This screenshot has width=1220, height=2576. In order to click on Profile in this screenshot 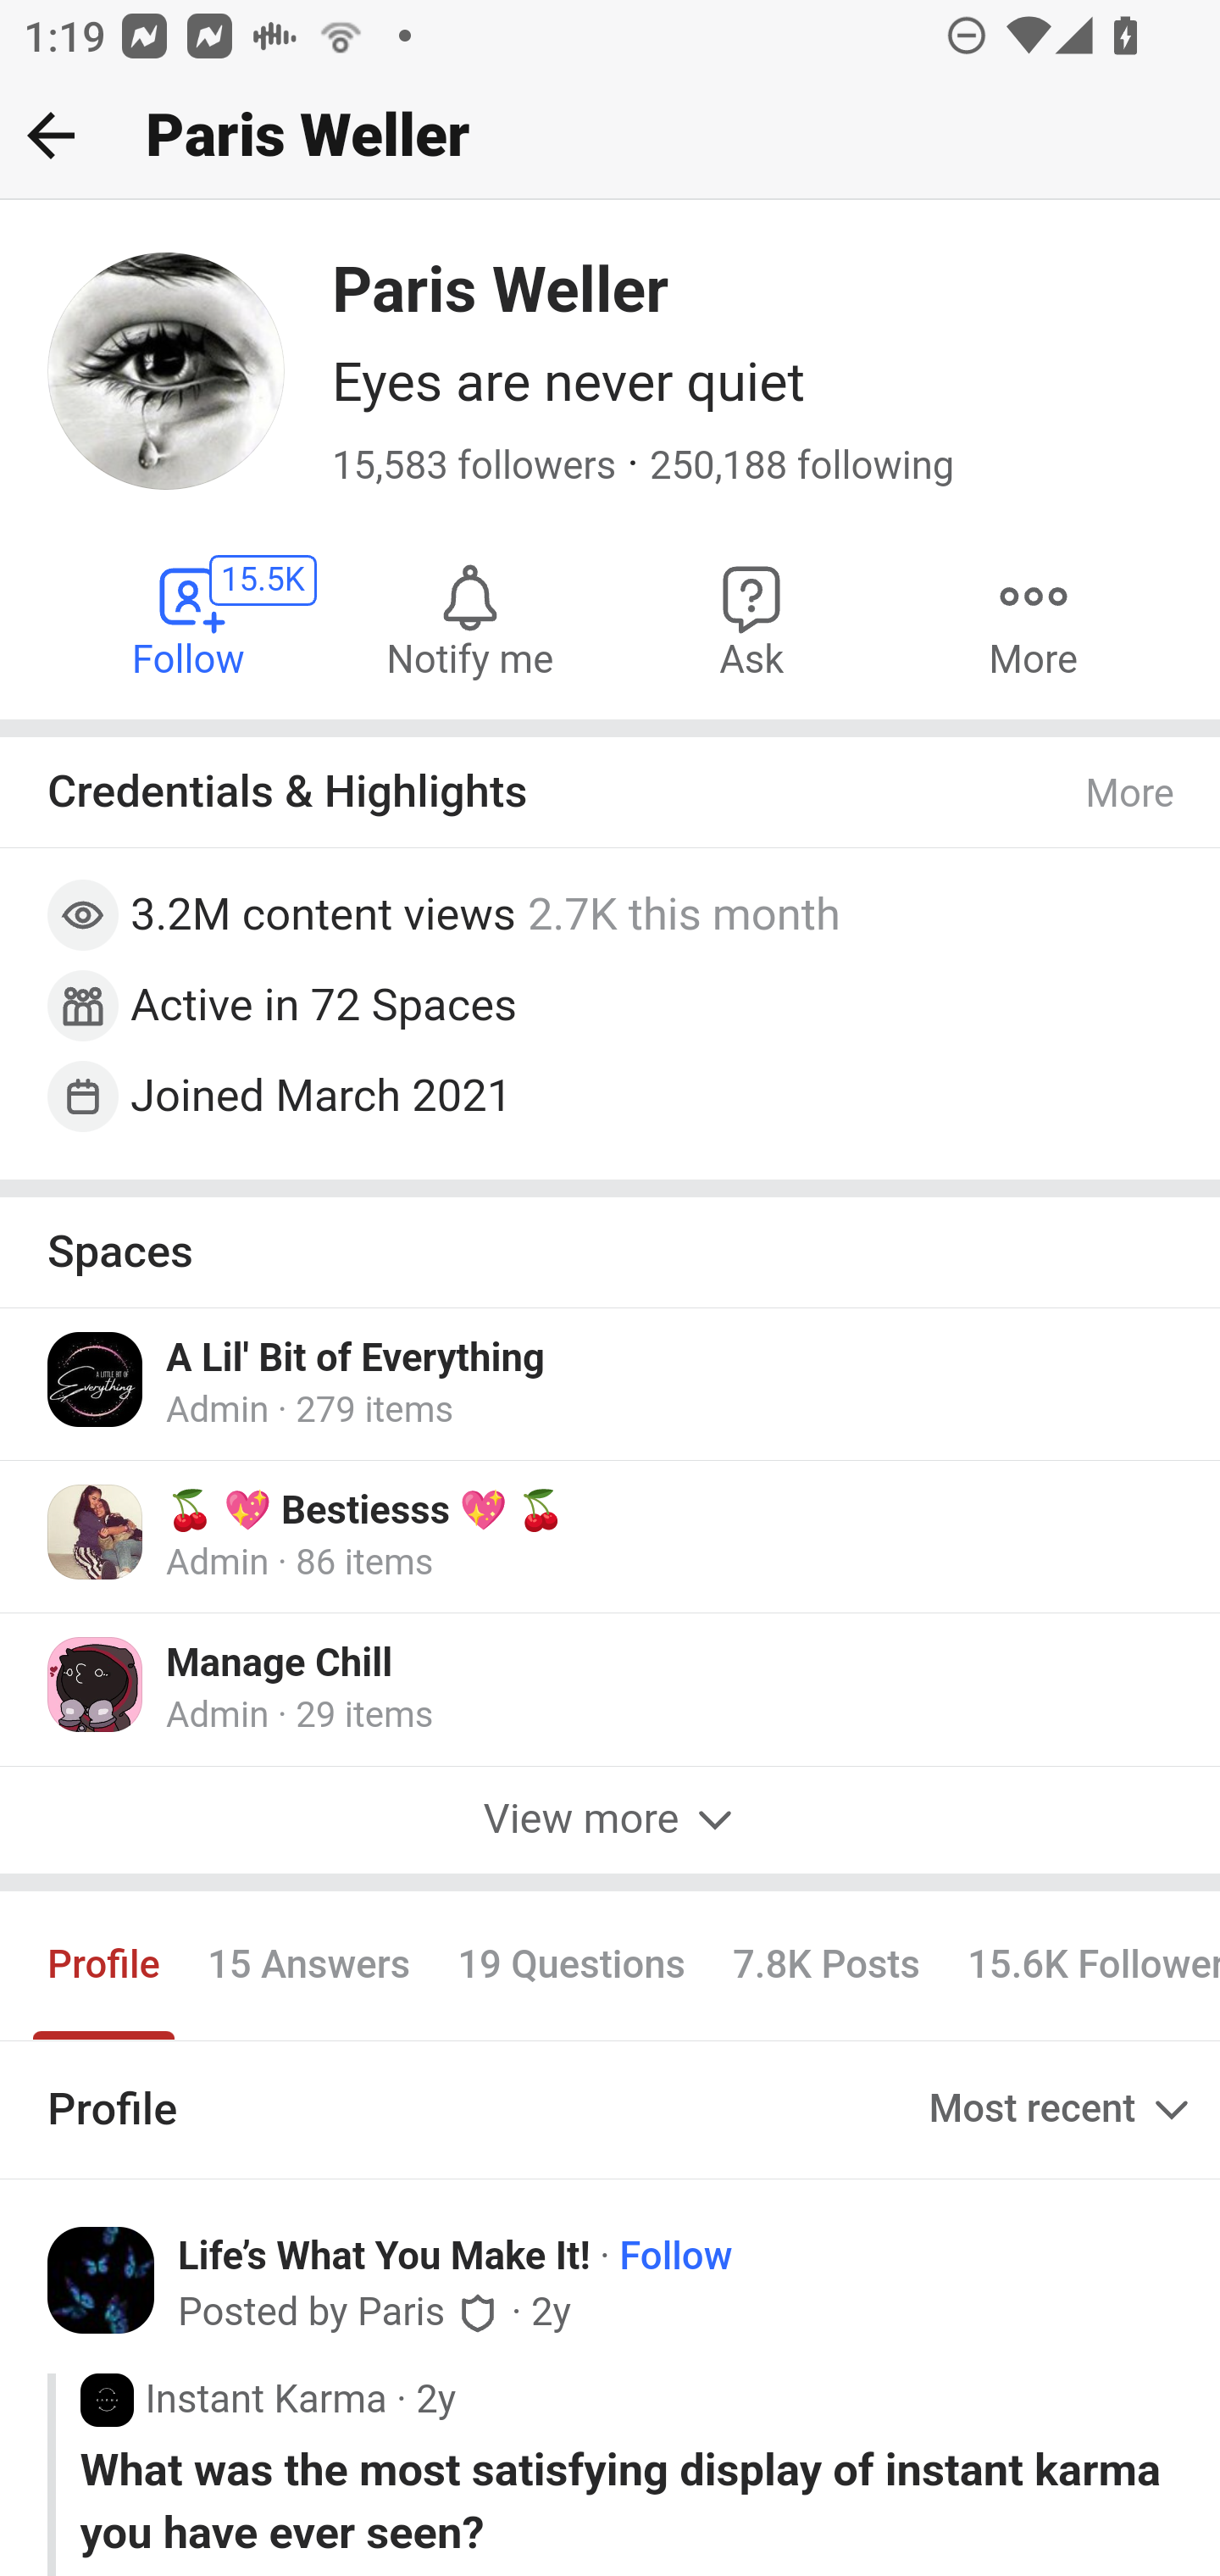, I will do `click(105, 1965)`.